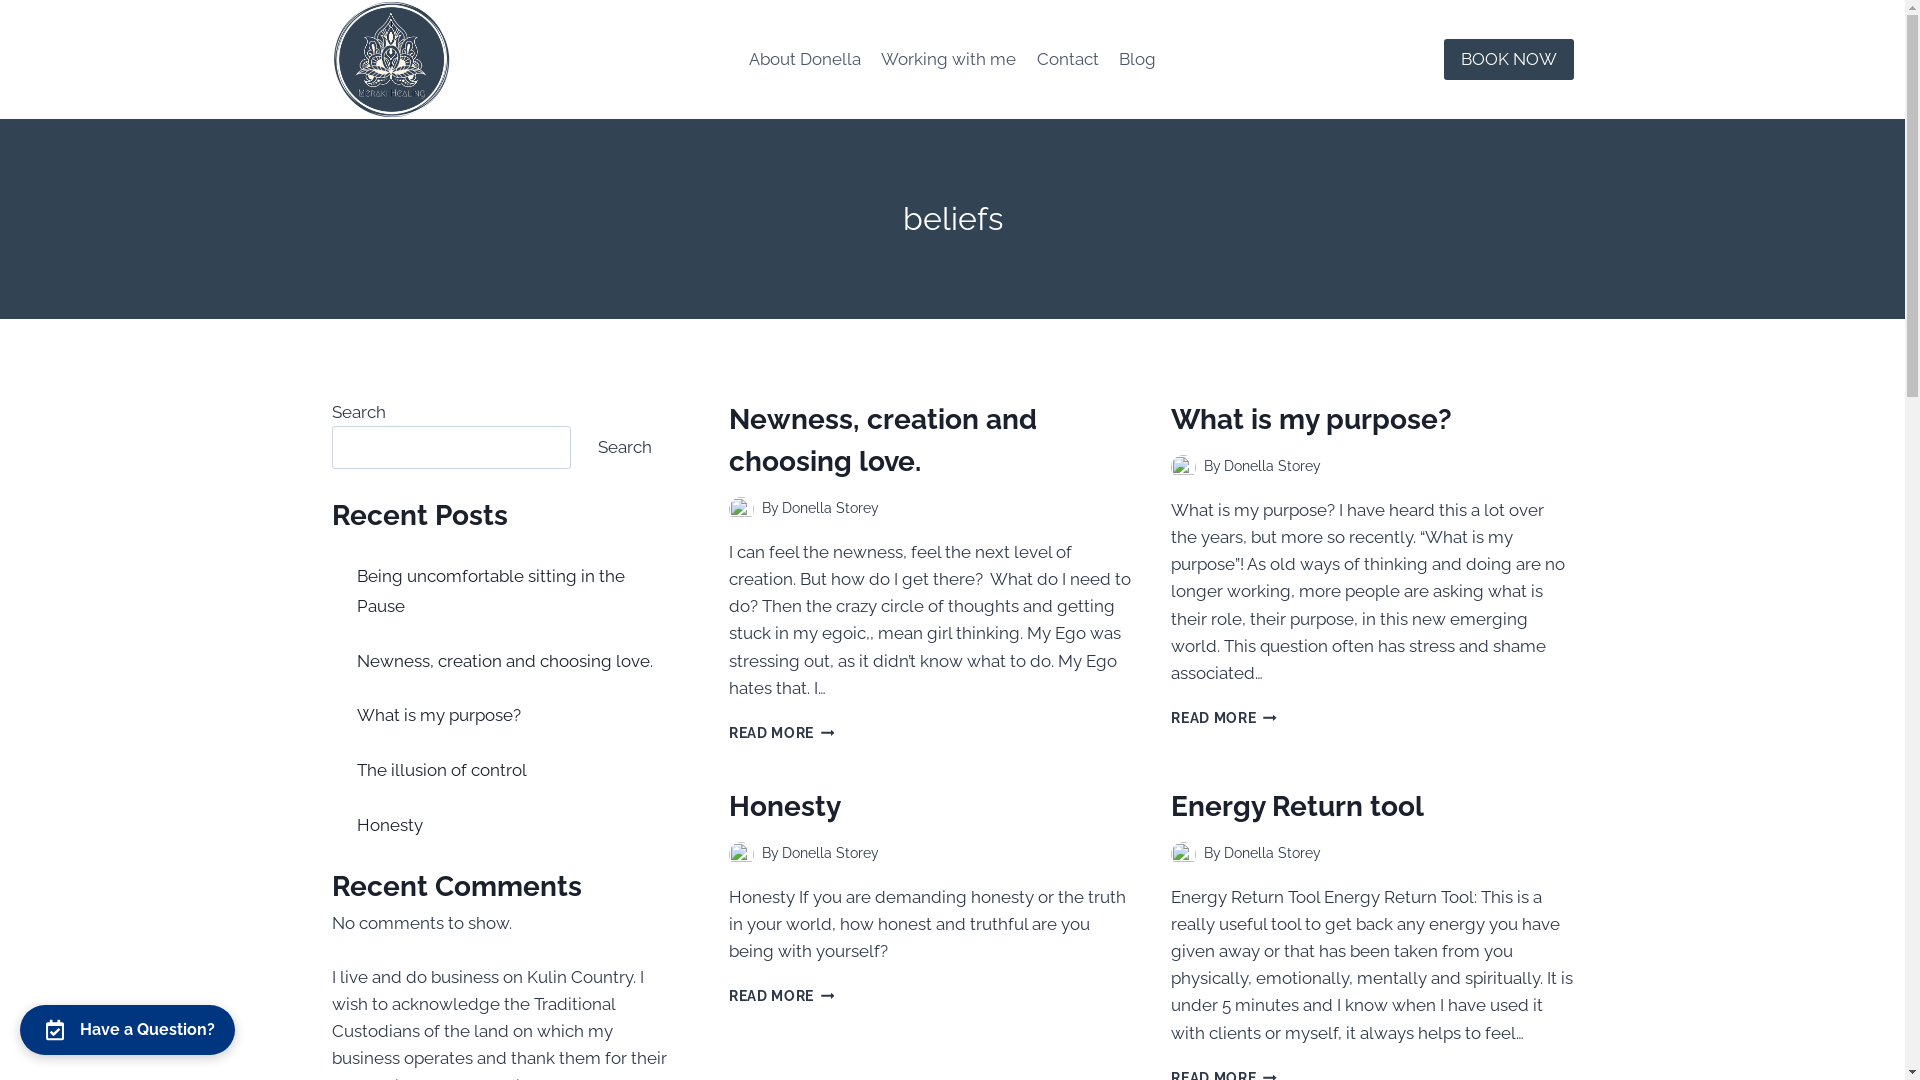 This screenshot has width=1920, height=1080. What do you see at coordinates (830, 508) in the screenshot?
I see `Donella Storey` at bounding box center [830, 508].